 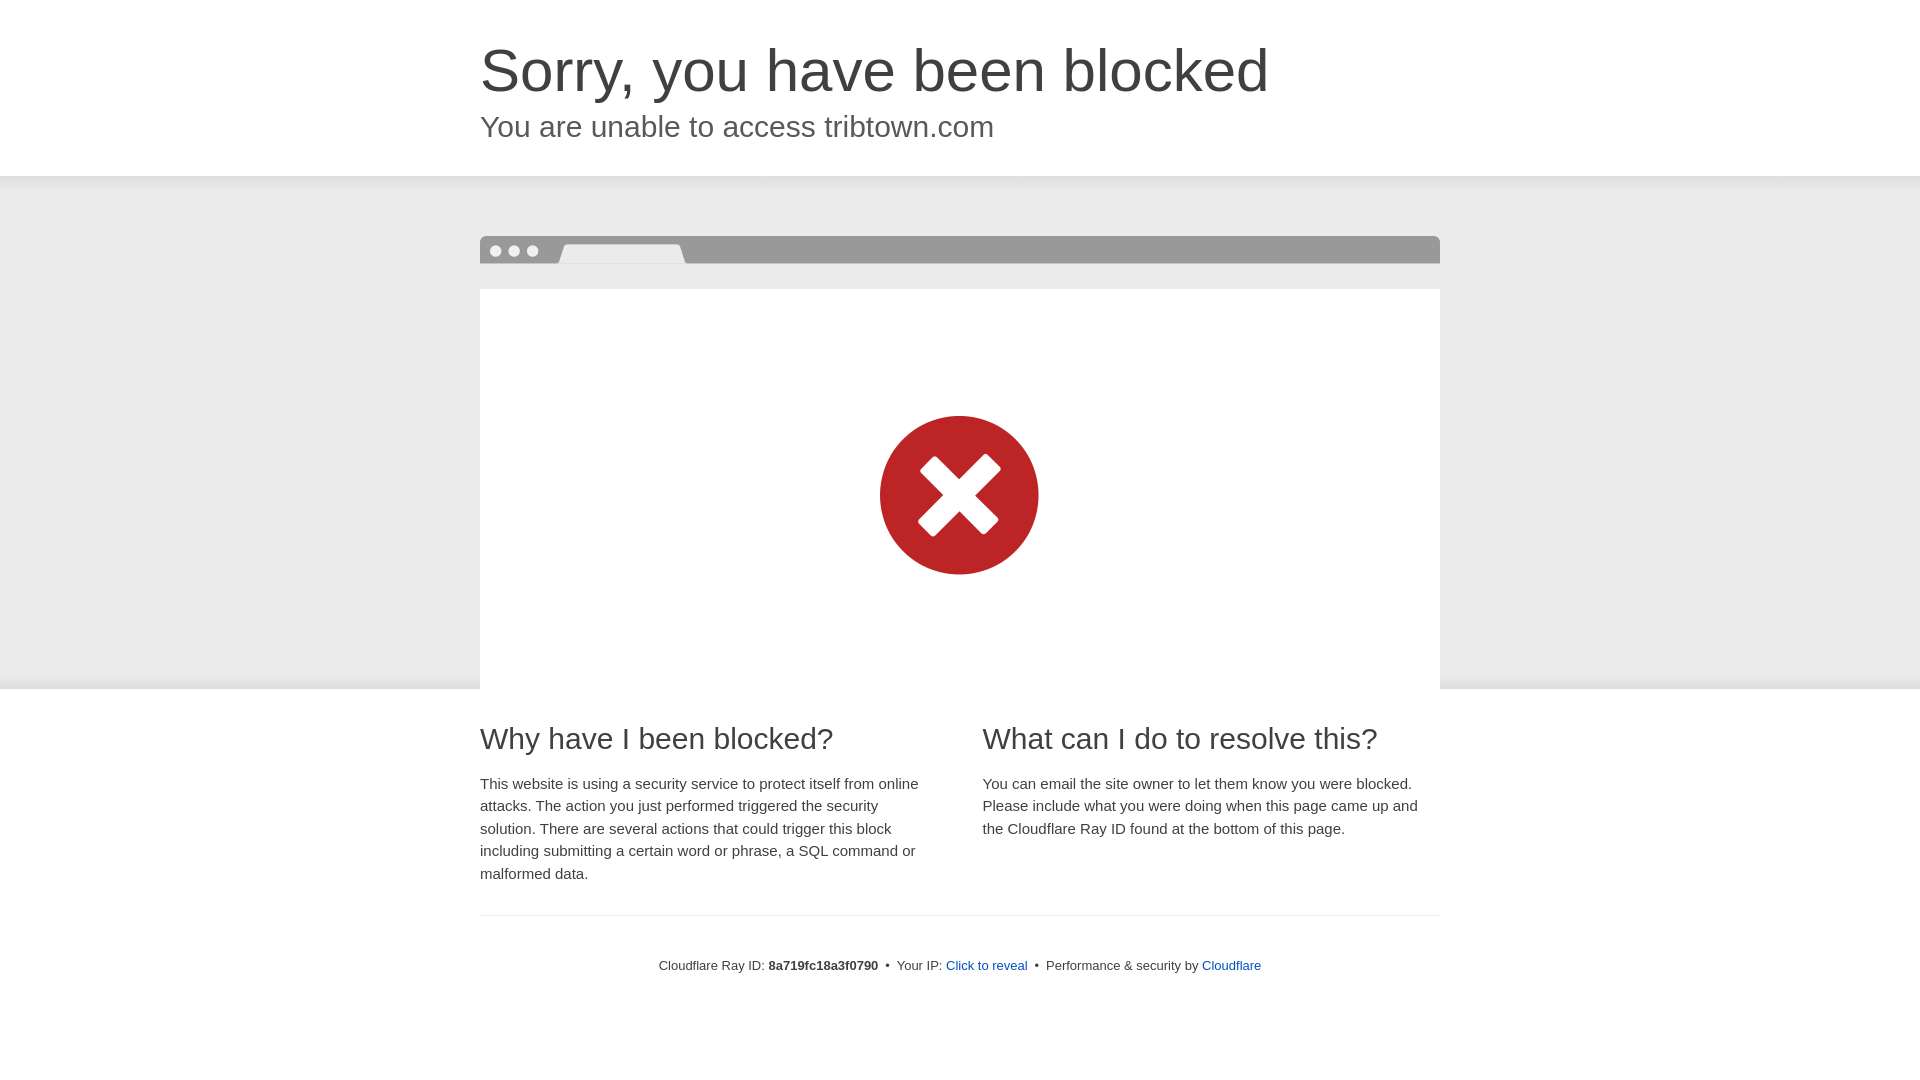 What do you see at coordinates (1231, 965) in the screenshot?
I see `Cloudflare` at bounding box center [1231, 965].